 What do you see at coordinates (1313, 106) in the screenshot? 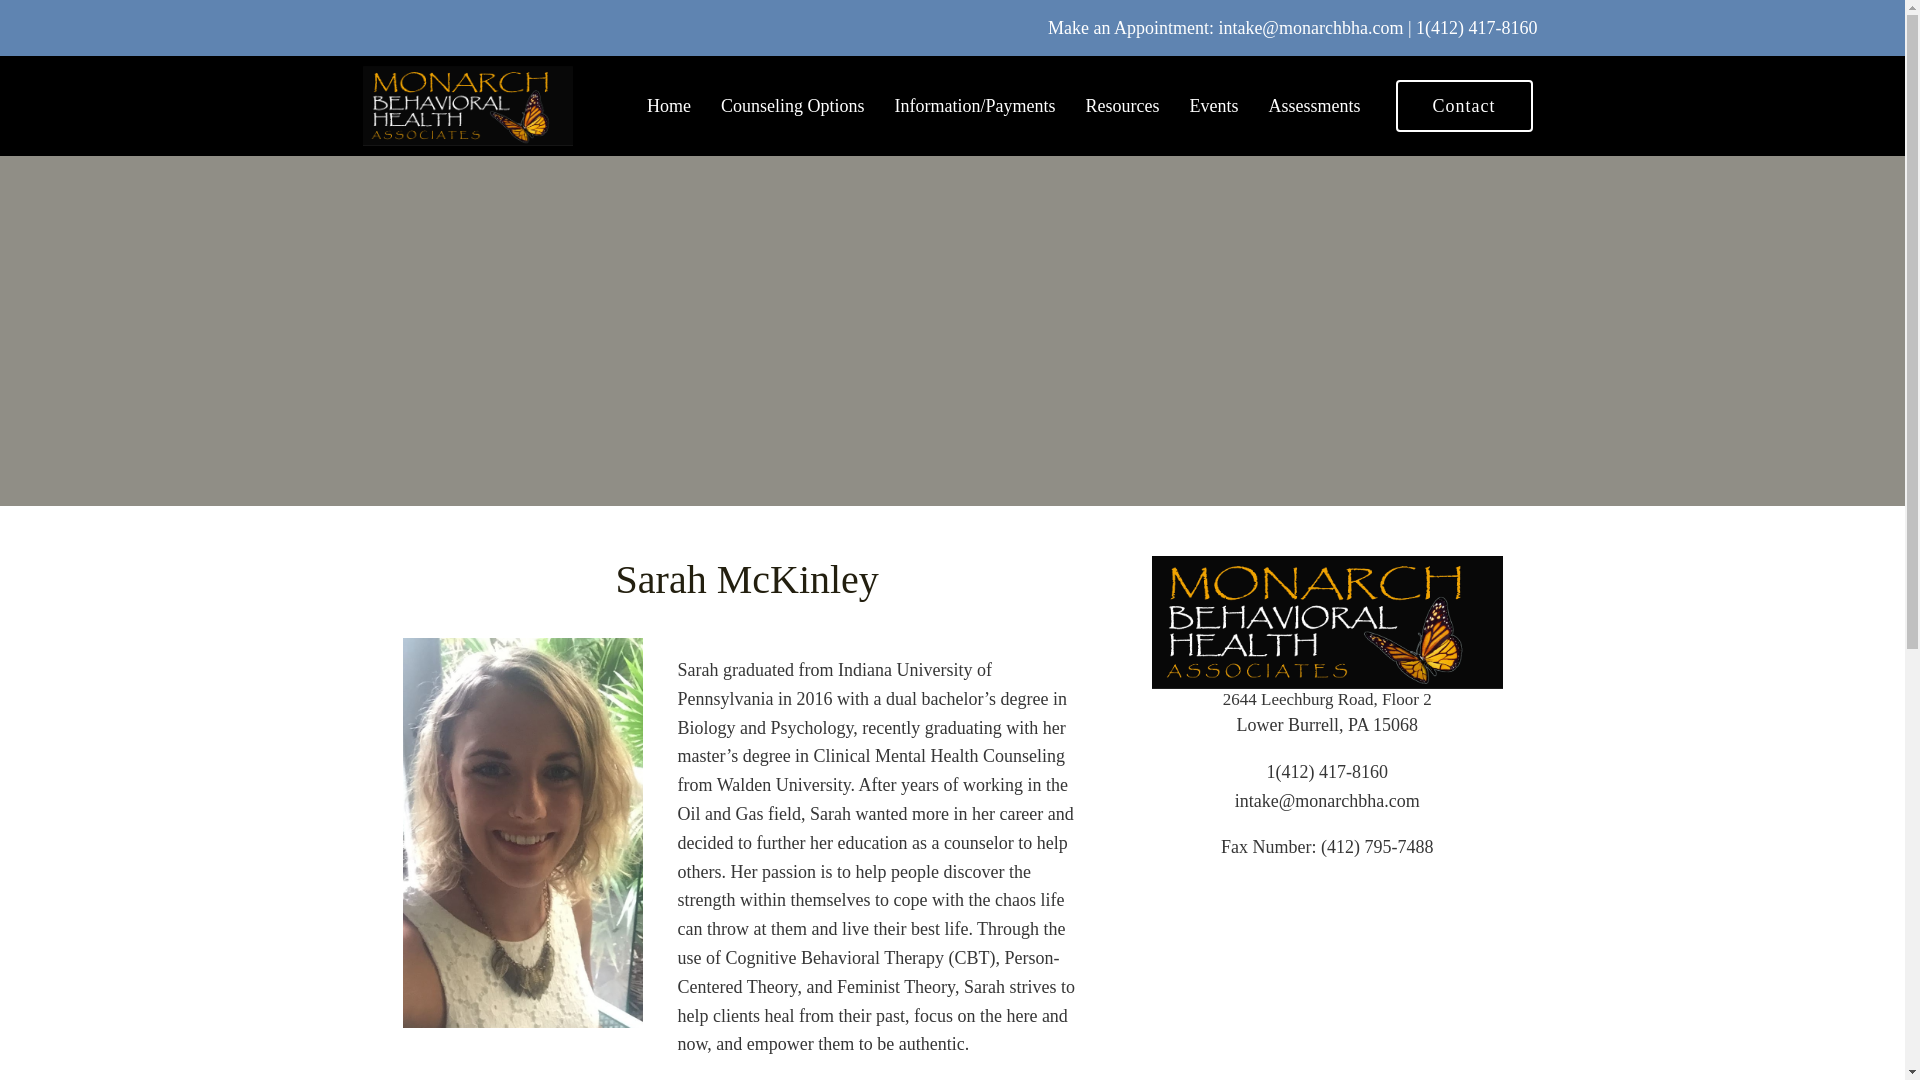
I see `Assessments` at bounding box center [1313, 106].